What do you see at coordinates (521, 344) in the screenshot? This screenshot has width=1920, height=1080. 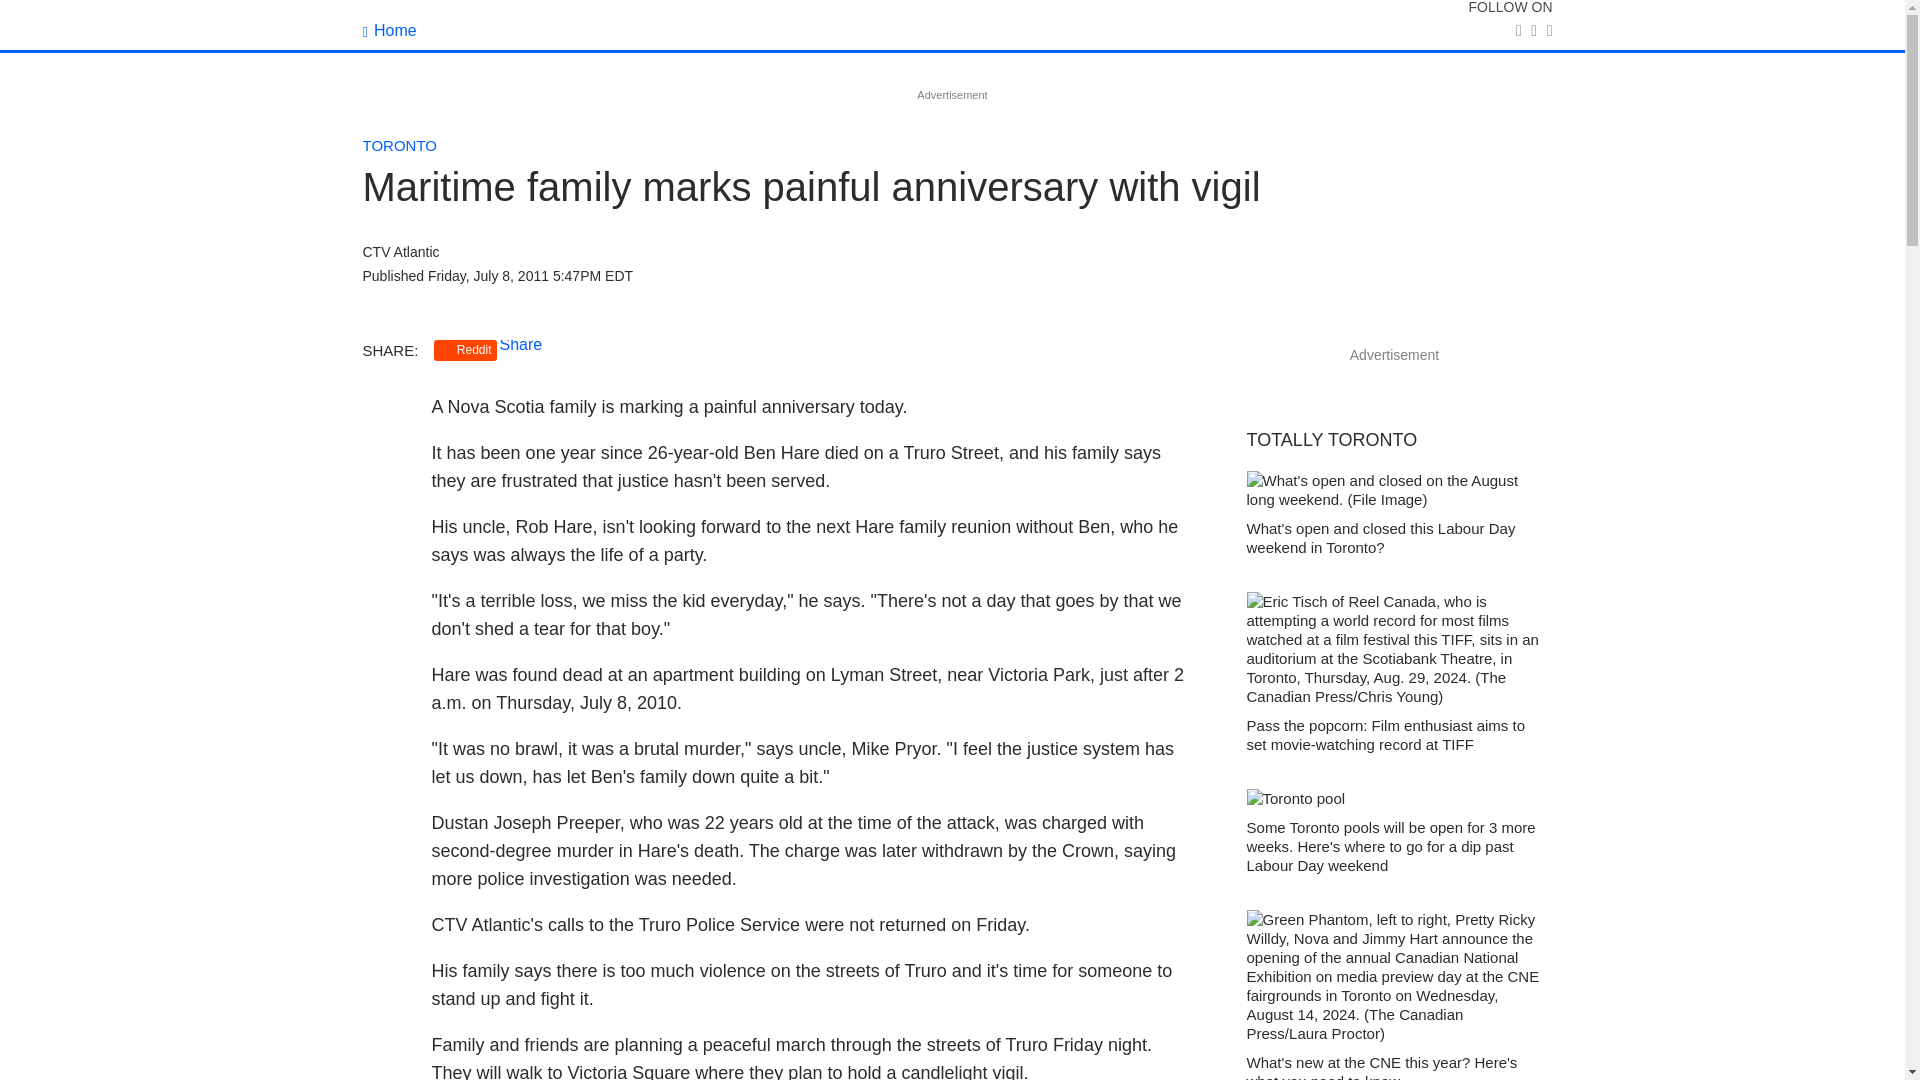 I see `Share` at bounding box center [521, 344].